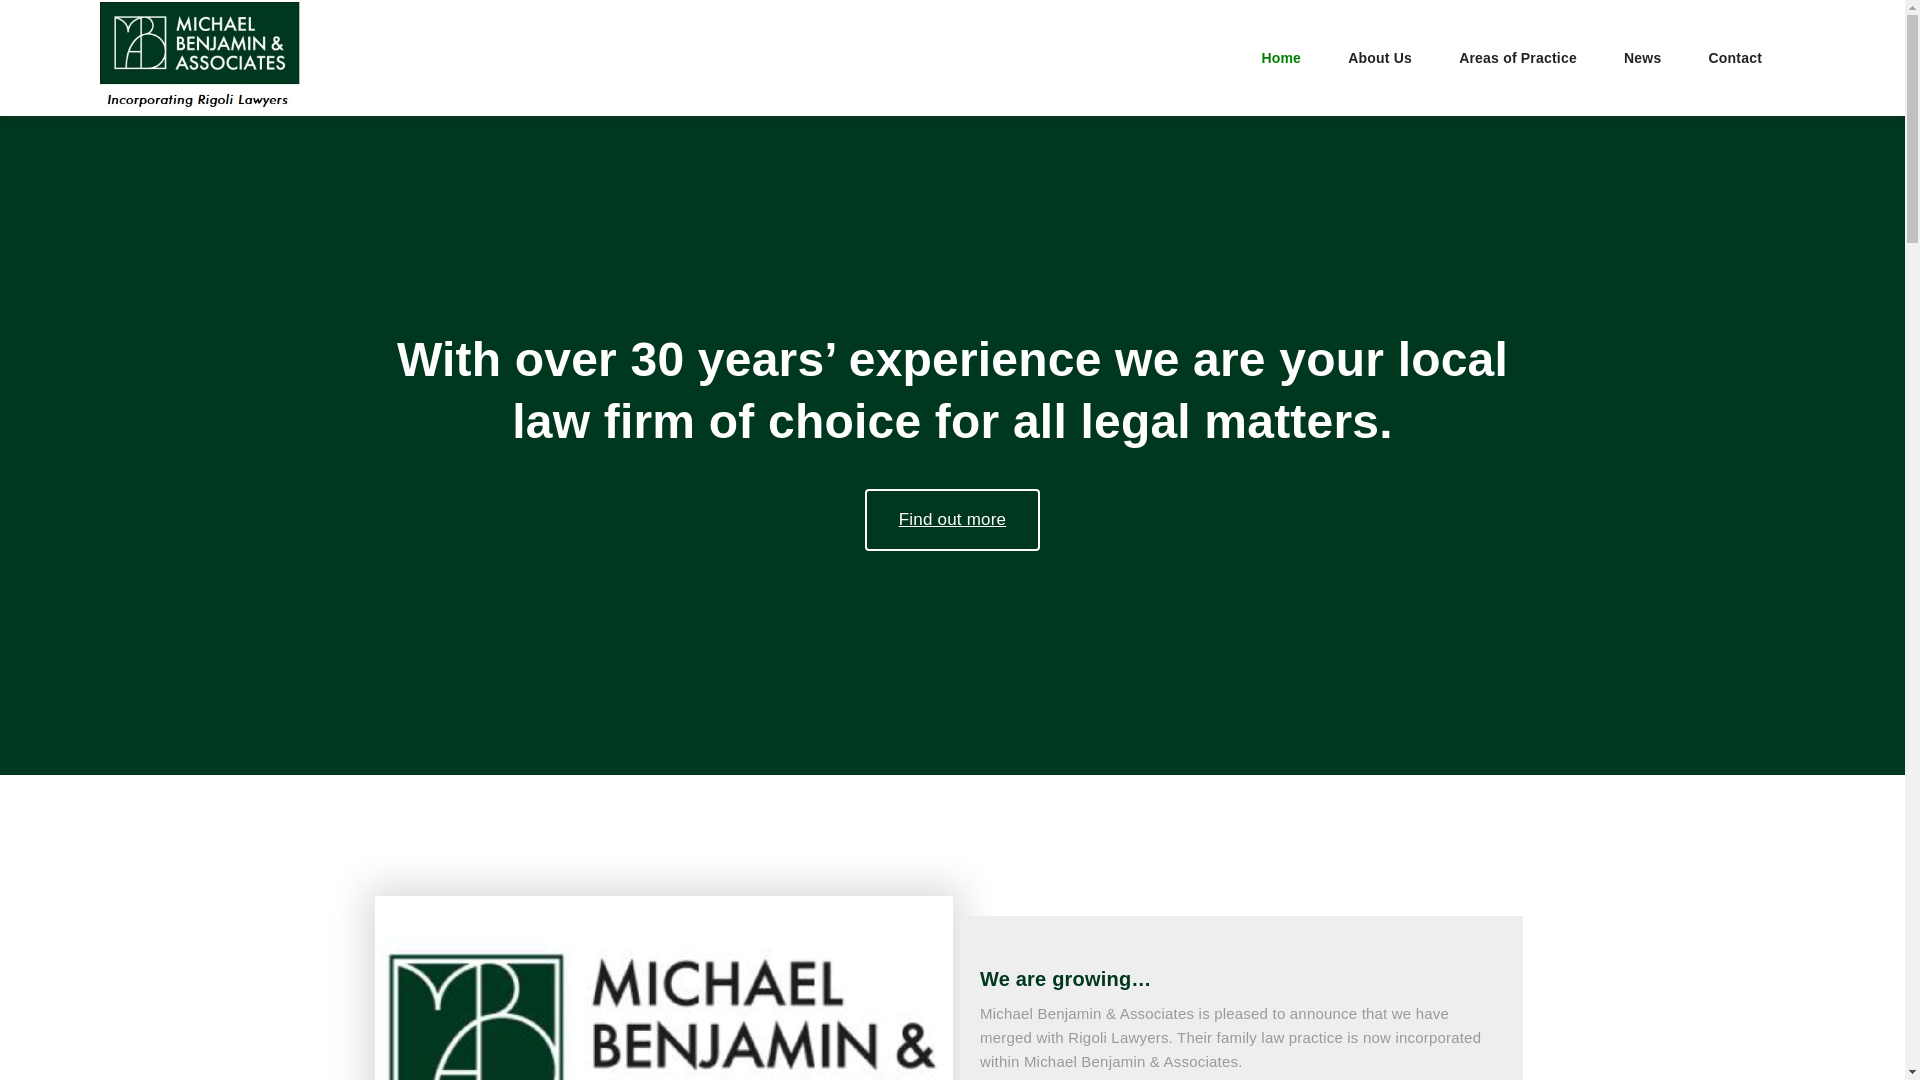 Image resolution: width=1920 pixels, height=1080 pixels. What do you see at coordinates (1281, 59) in the screenshot?
I see `Home` at bounding box center [1281, 59].